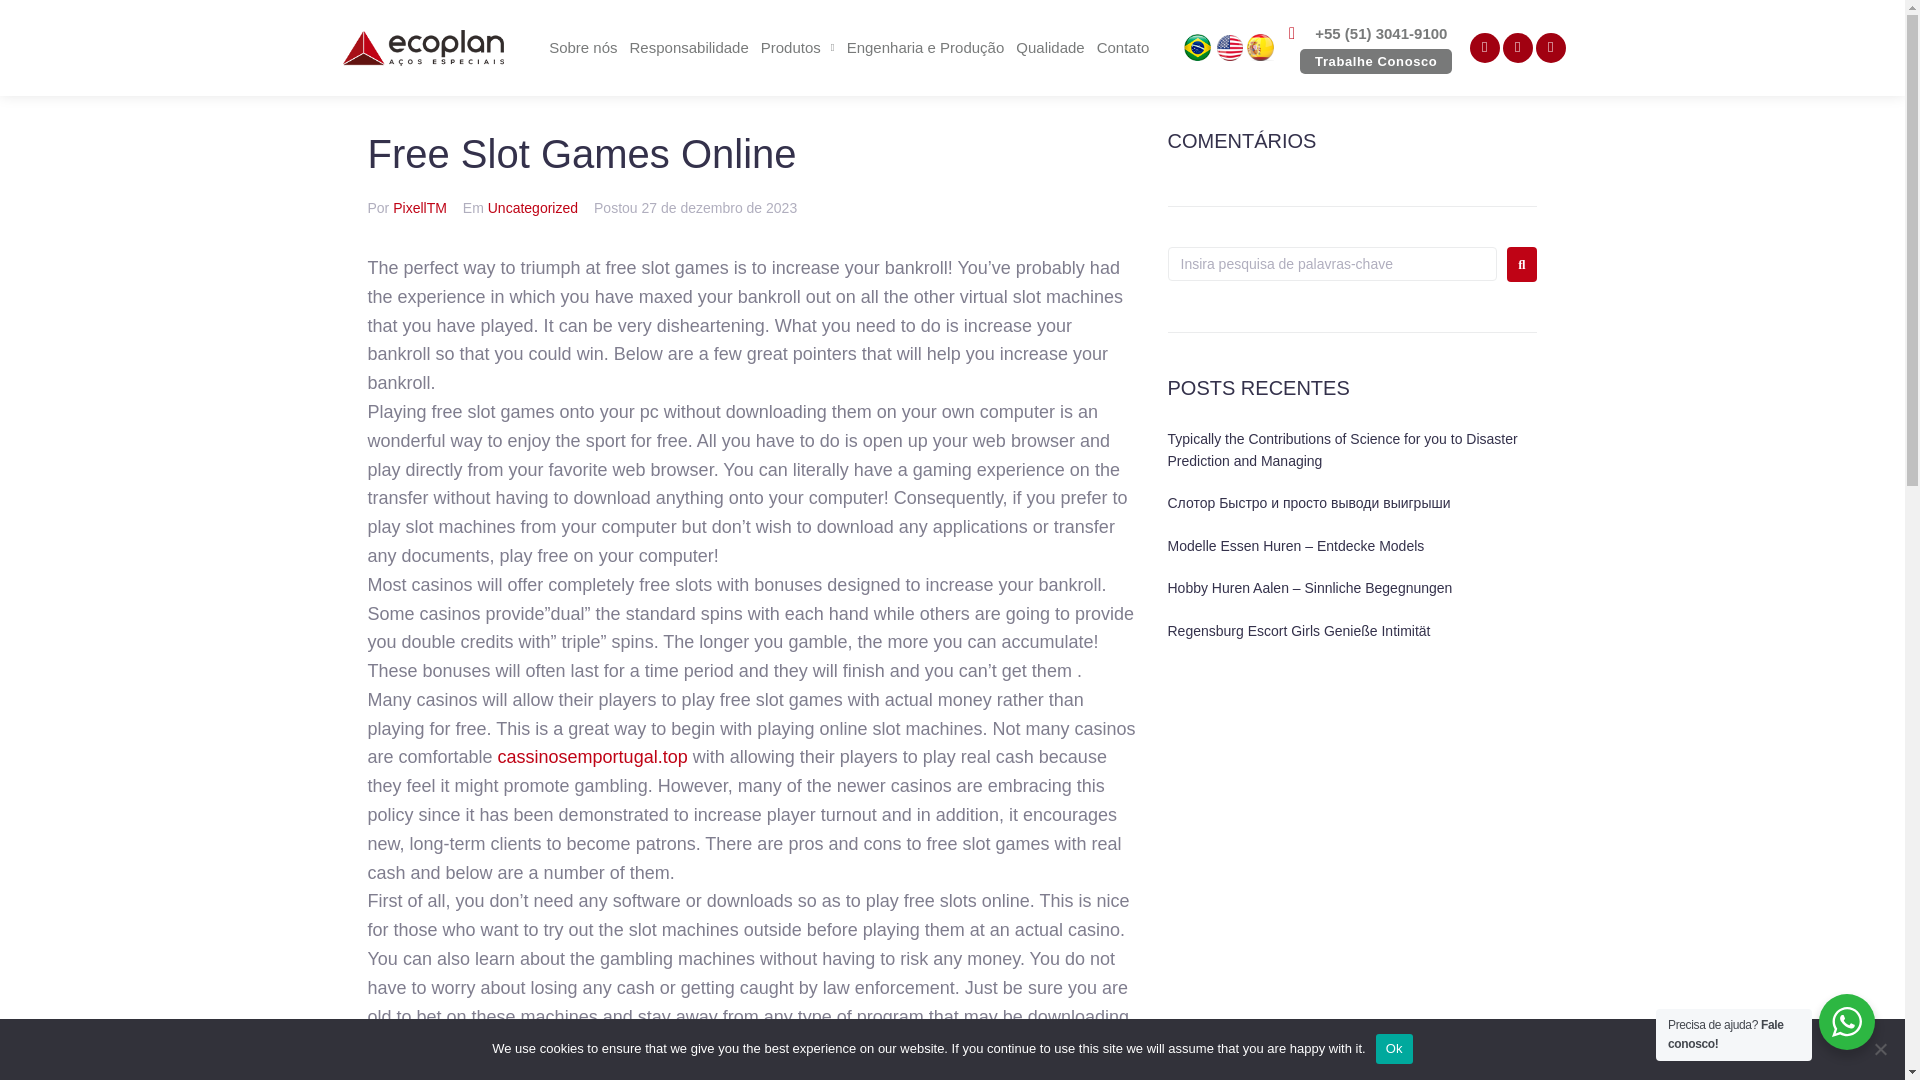  I want to click on Qualidade, so click(1050, 48).